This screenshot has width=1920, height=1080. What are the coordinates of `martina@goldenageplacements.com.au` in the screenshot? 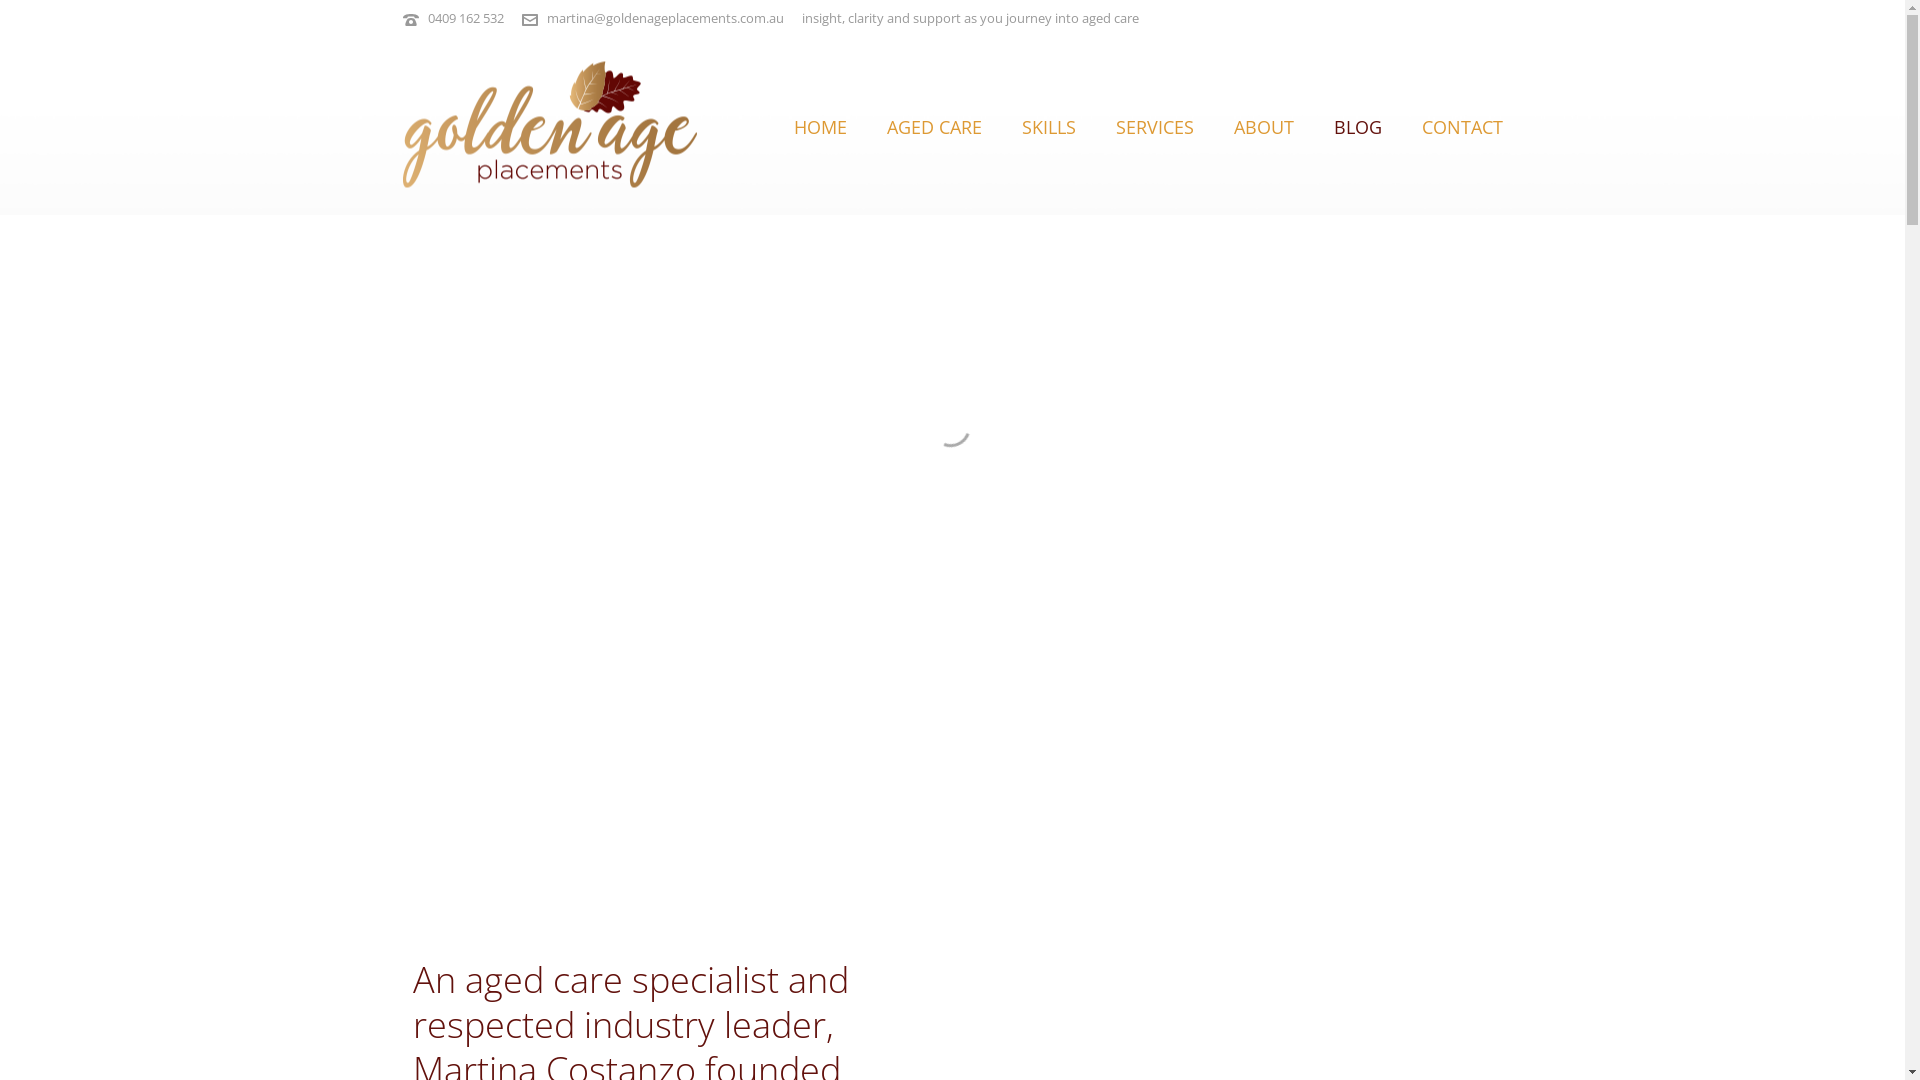 It's located at (664, 18).